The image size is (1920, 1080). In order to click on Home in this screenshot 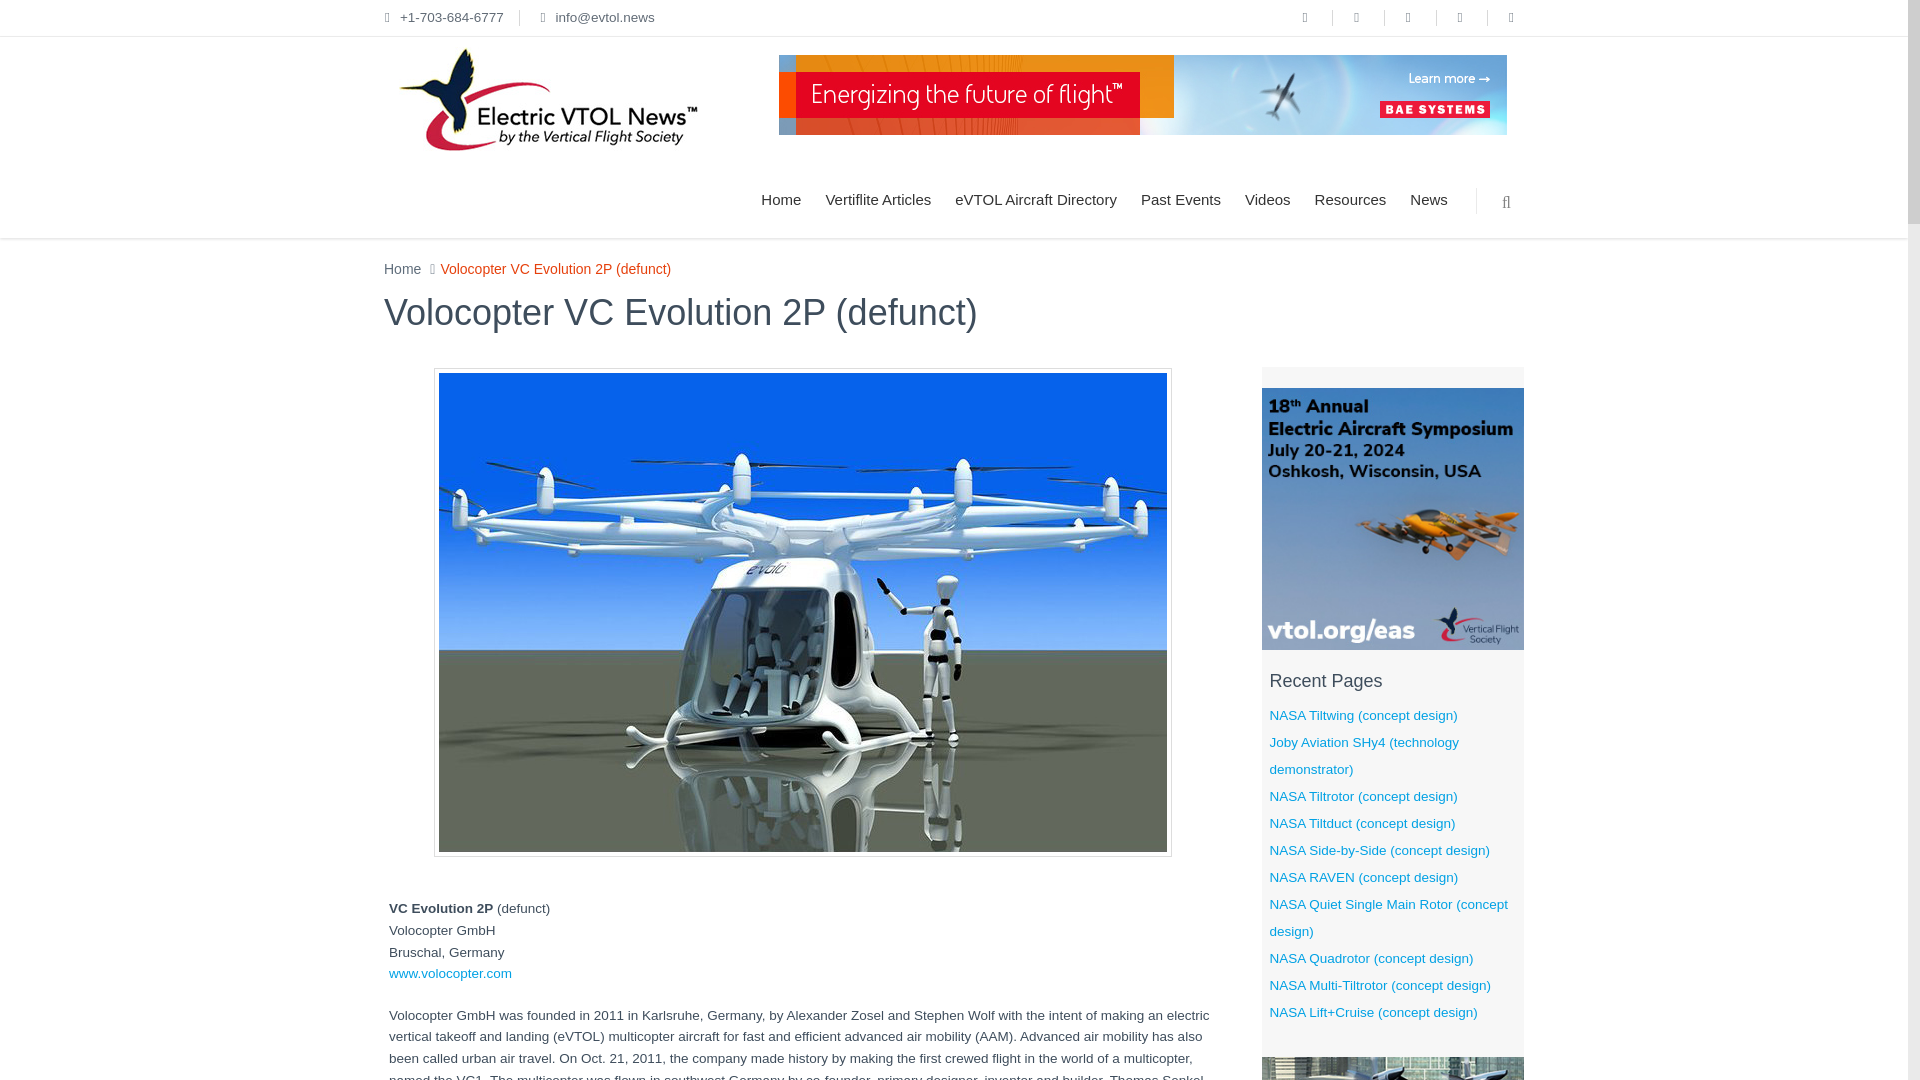, I will do `click(402, 268)`.